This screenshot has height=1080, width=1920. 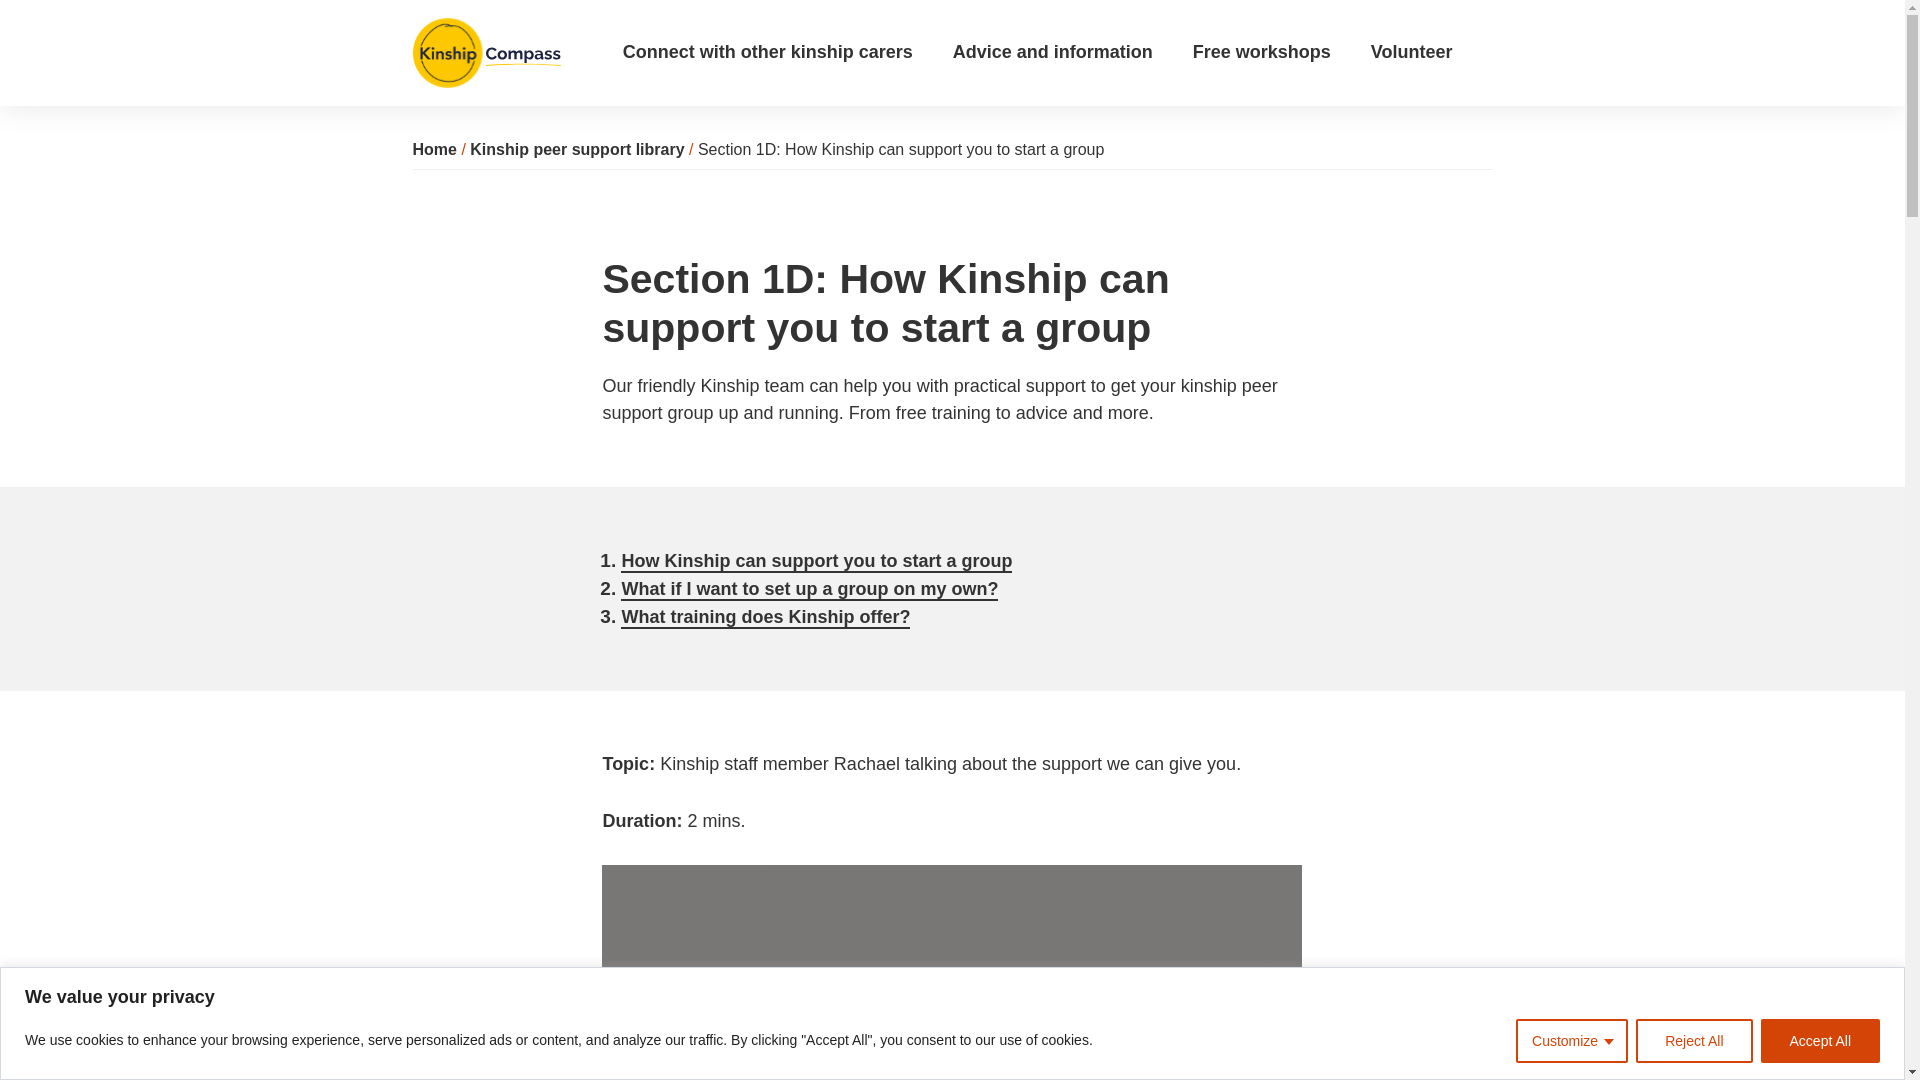 I want to click on Reject All, so click(x=1693, y=1040).